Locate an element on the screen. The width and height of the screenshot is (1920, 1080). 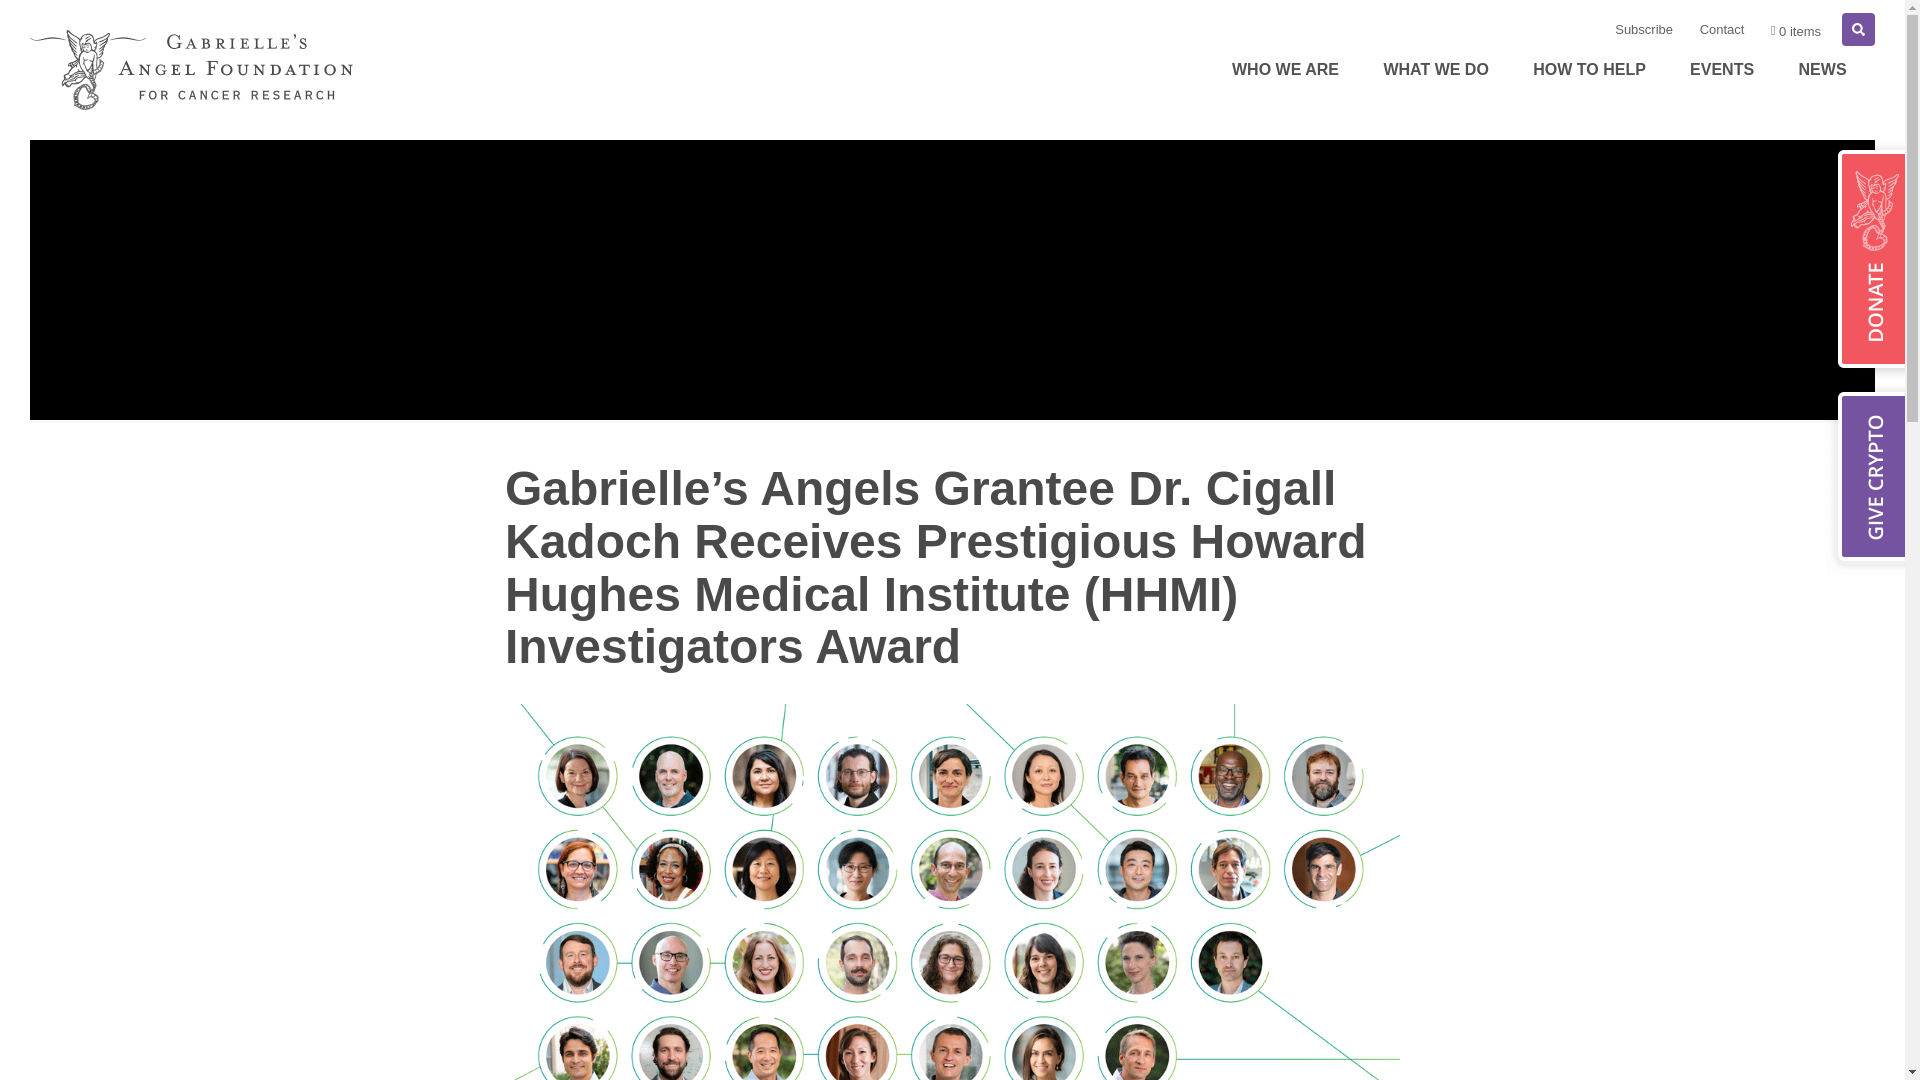
Contact  is located at coordinates (1724, 29).